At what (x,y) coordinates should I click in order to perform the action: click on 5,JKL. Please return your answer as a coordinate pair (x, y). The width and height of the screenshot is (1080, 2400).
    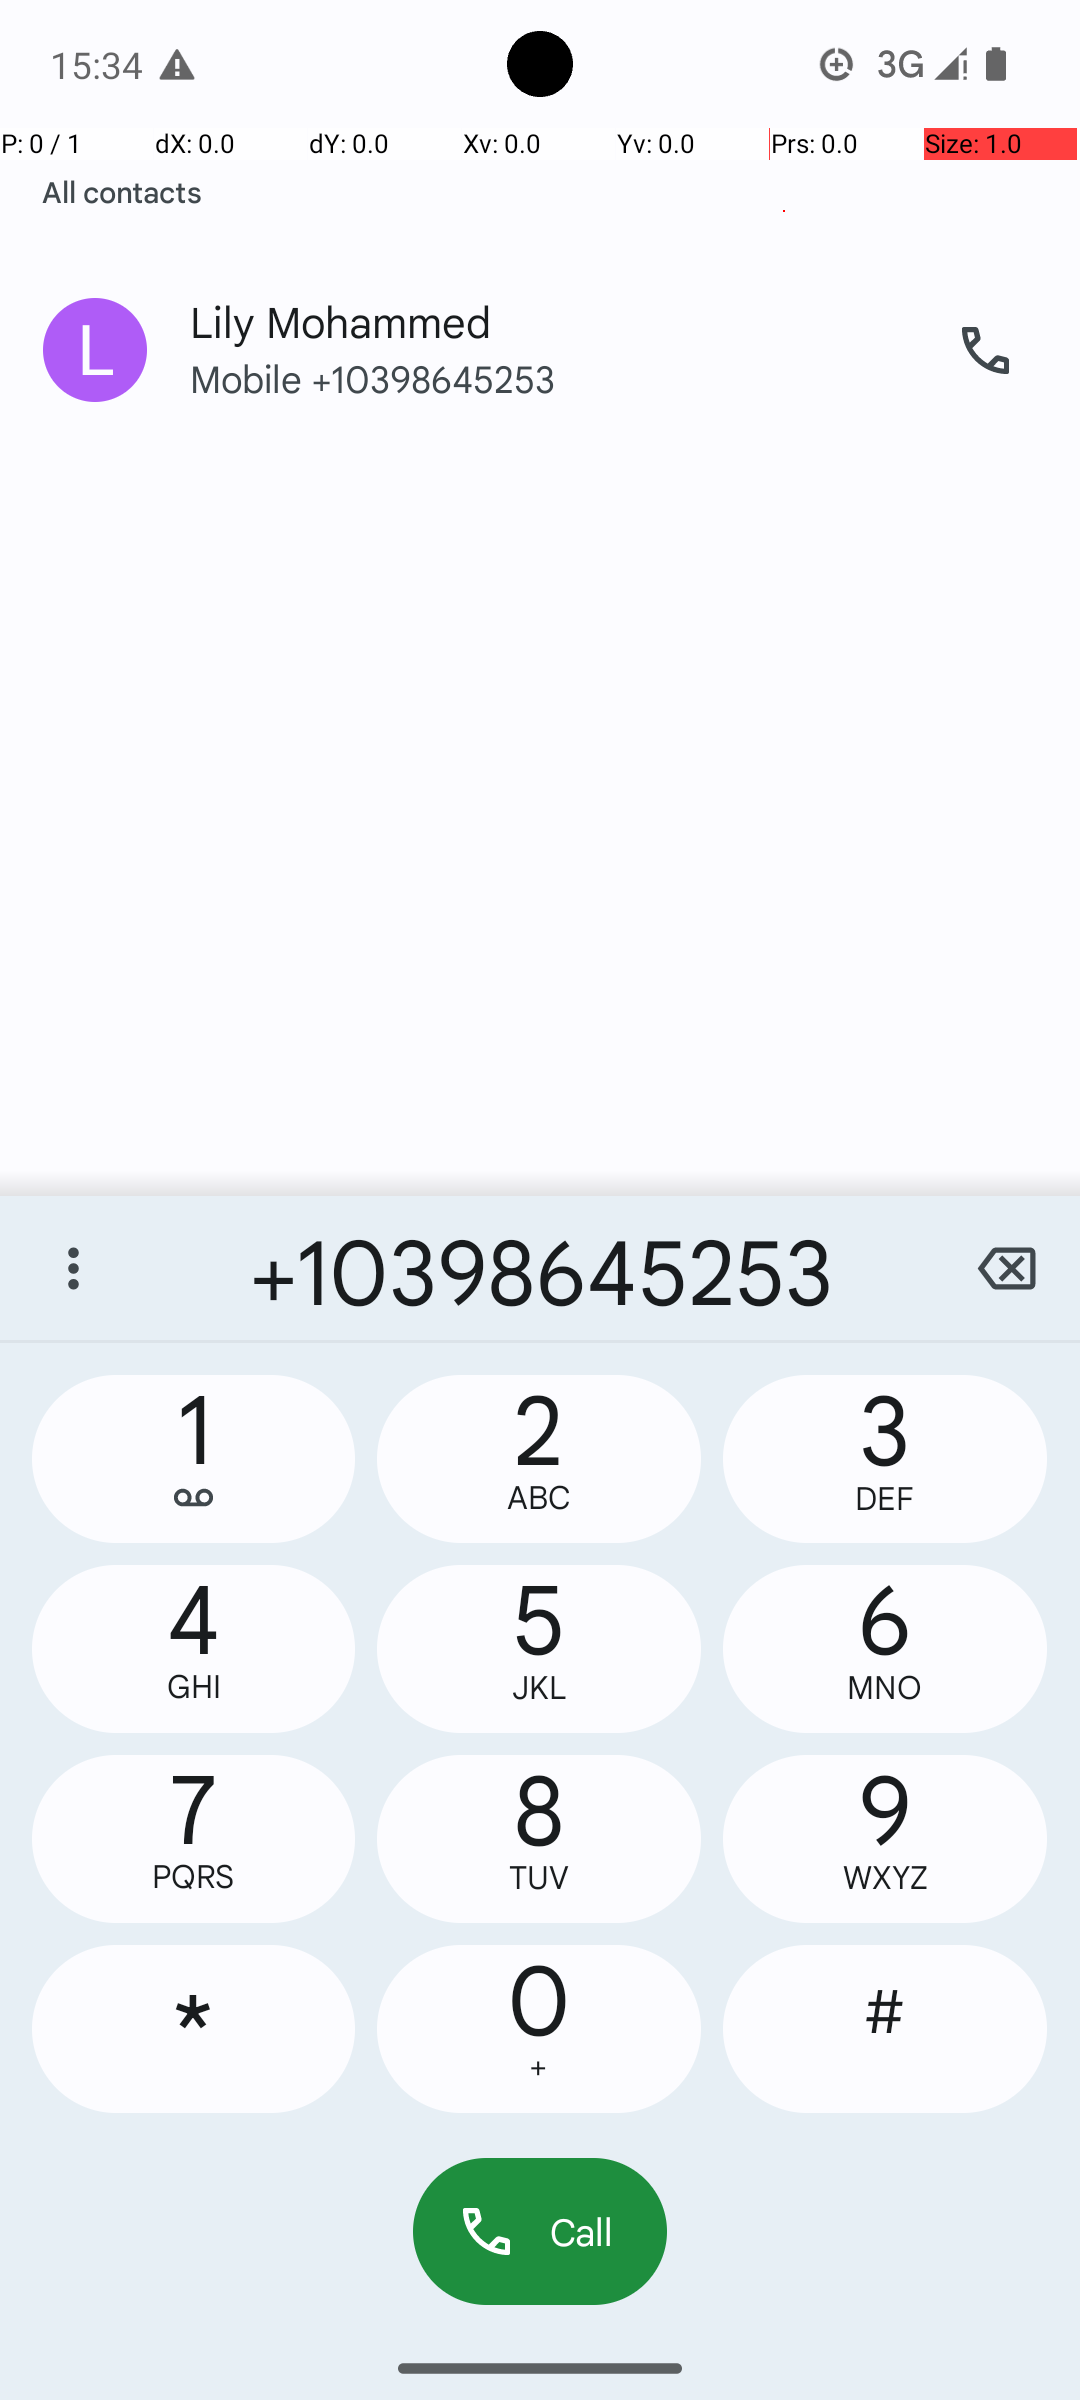
    Looking at the image, I should click on (539, 1649).